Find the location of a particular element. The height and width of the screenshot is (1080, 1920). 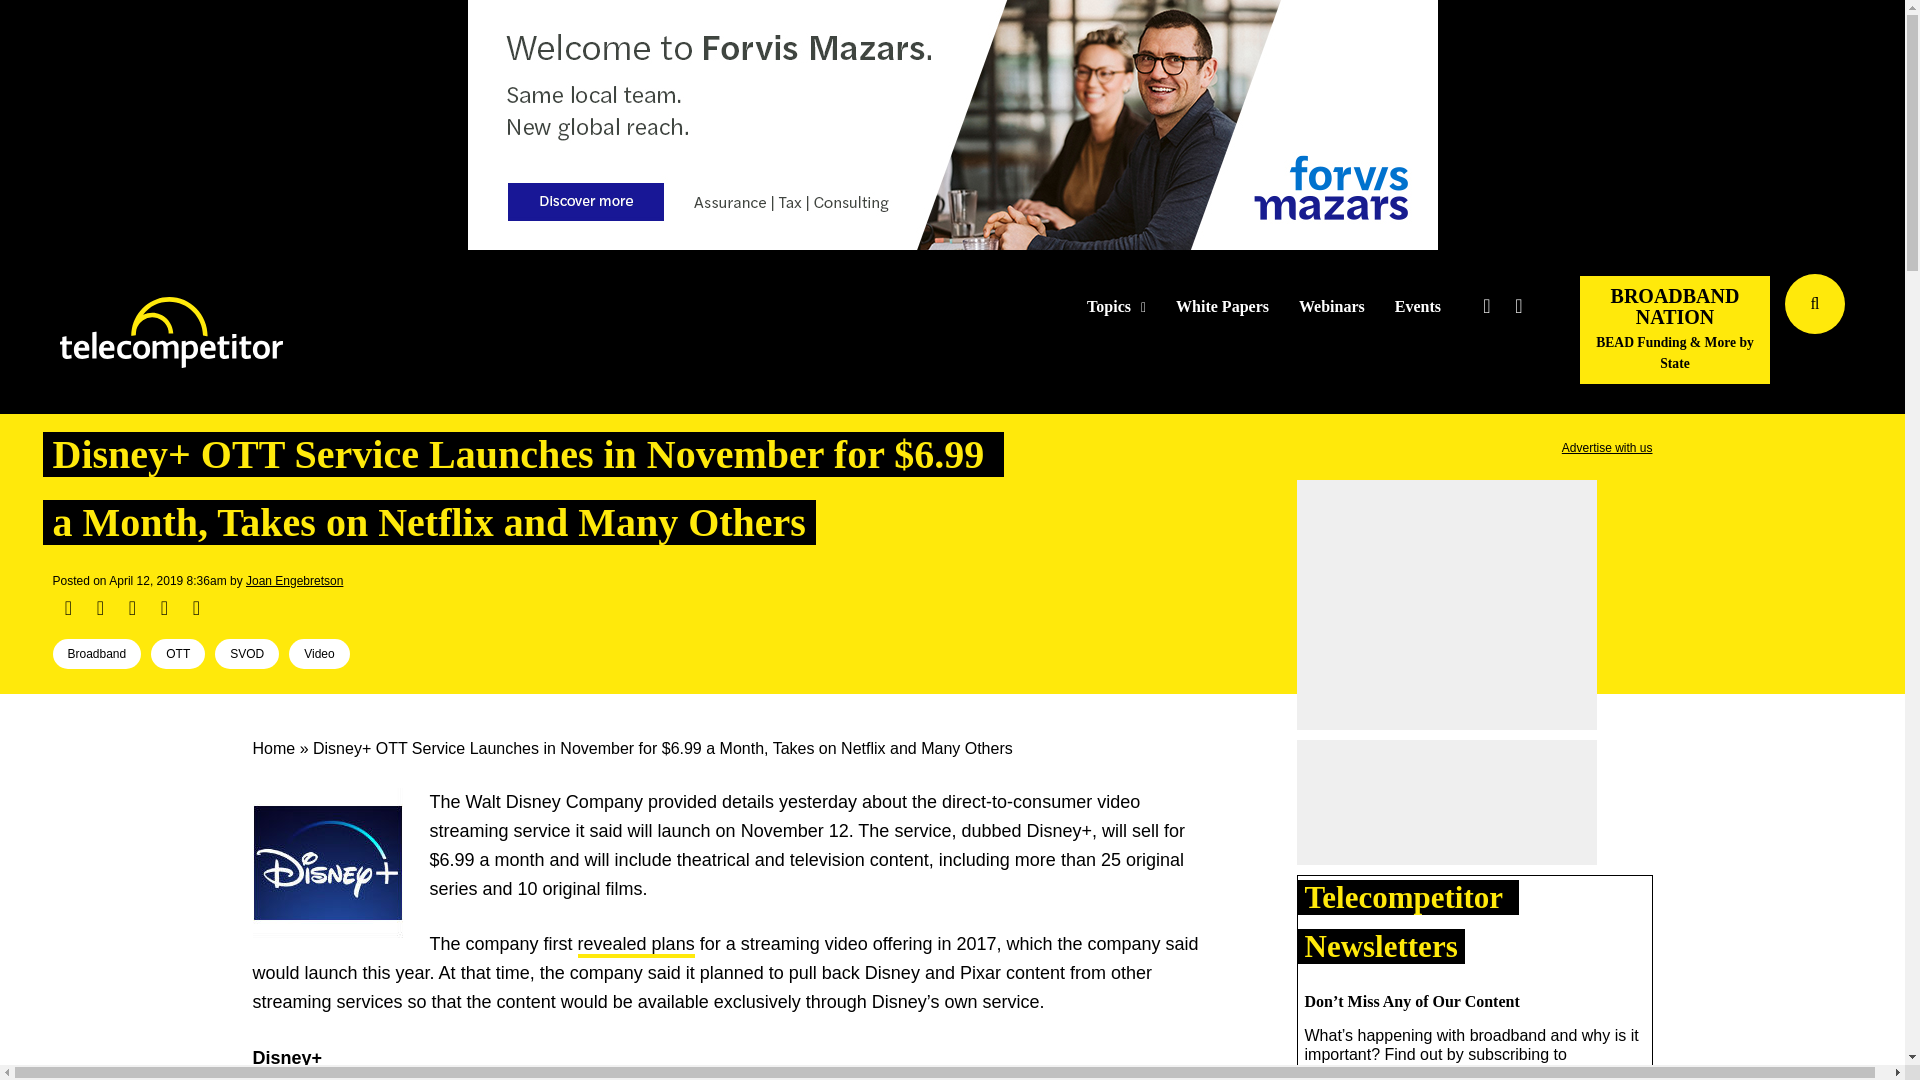

Search is located at coordinates (1886, 333).